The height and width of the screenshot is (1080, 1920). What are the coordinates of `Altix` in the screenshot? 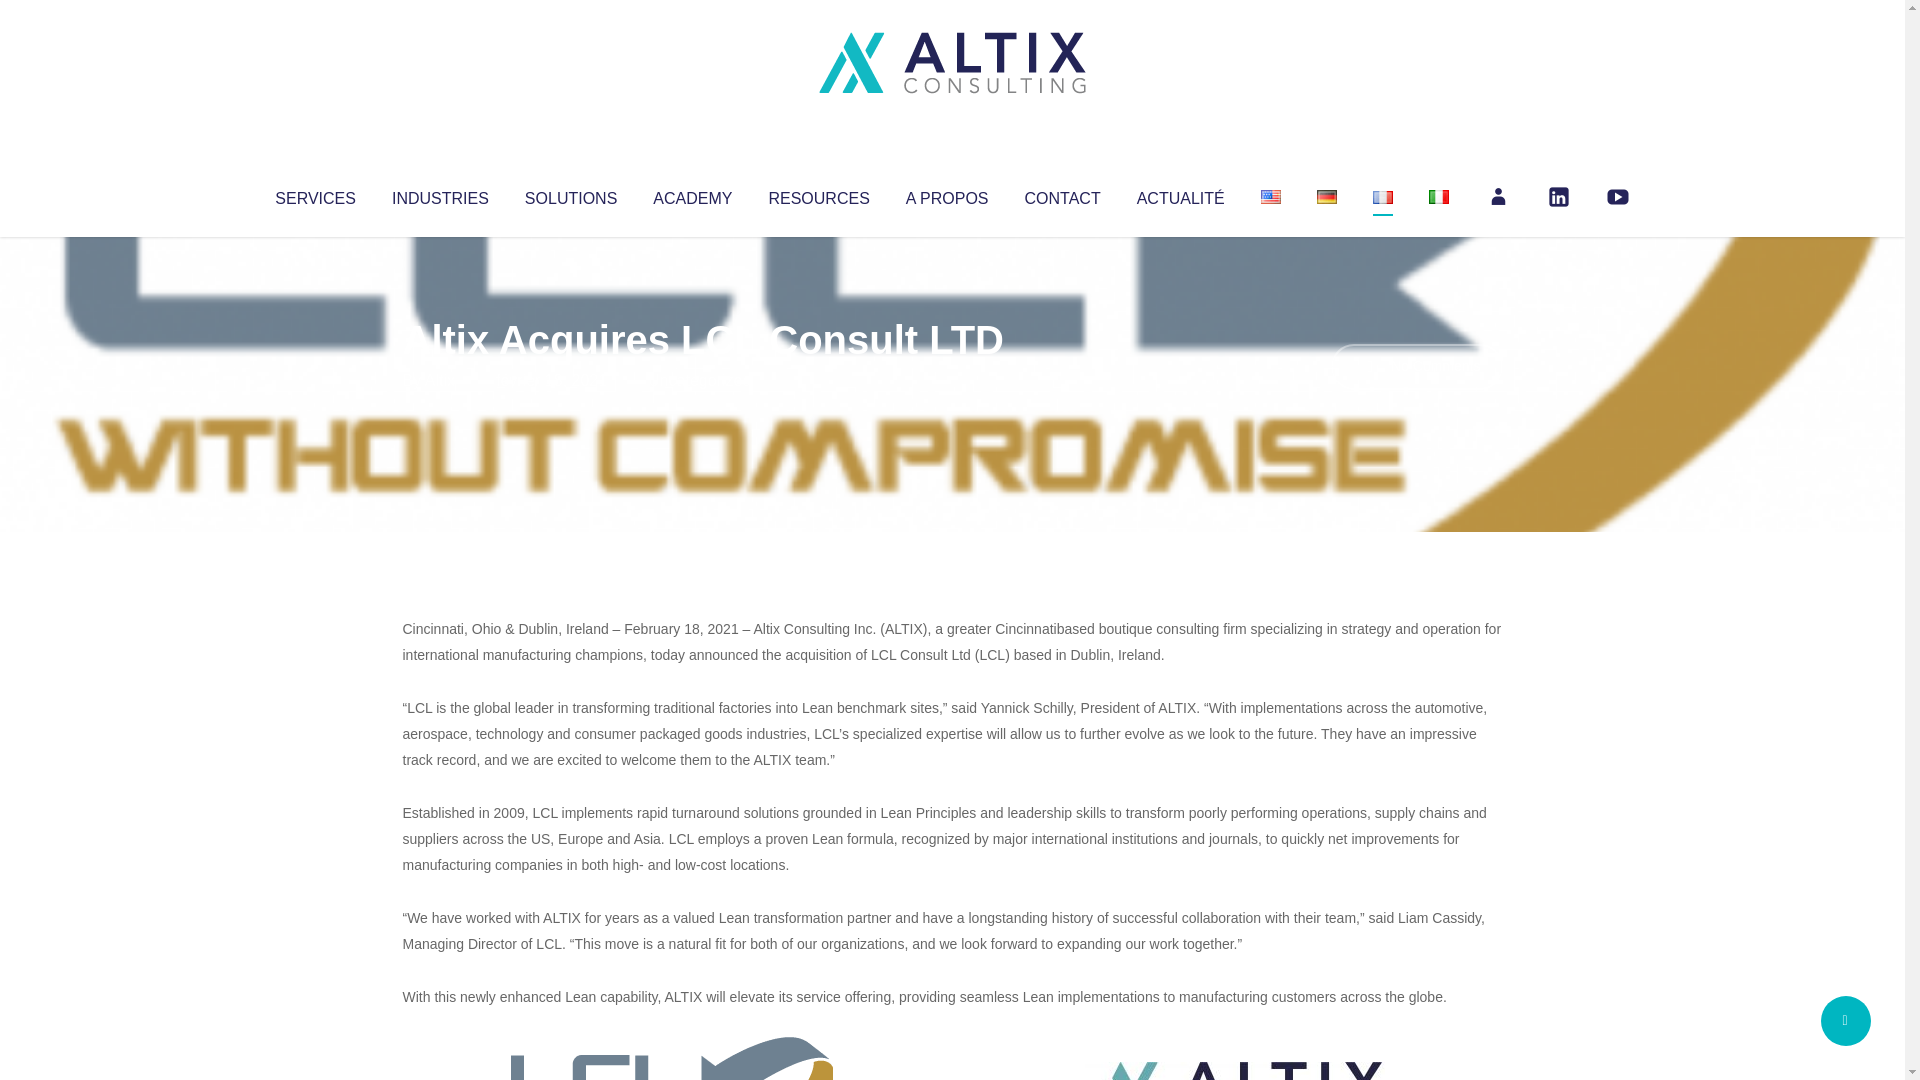 It's located at (440, 380).